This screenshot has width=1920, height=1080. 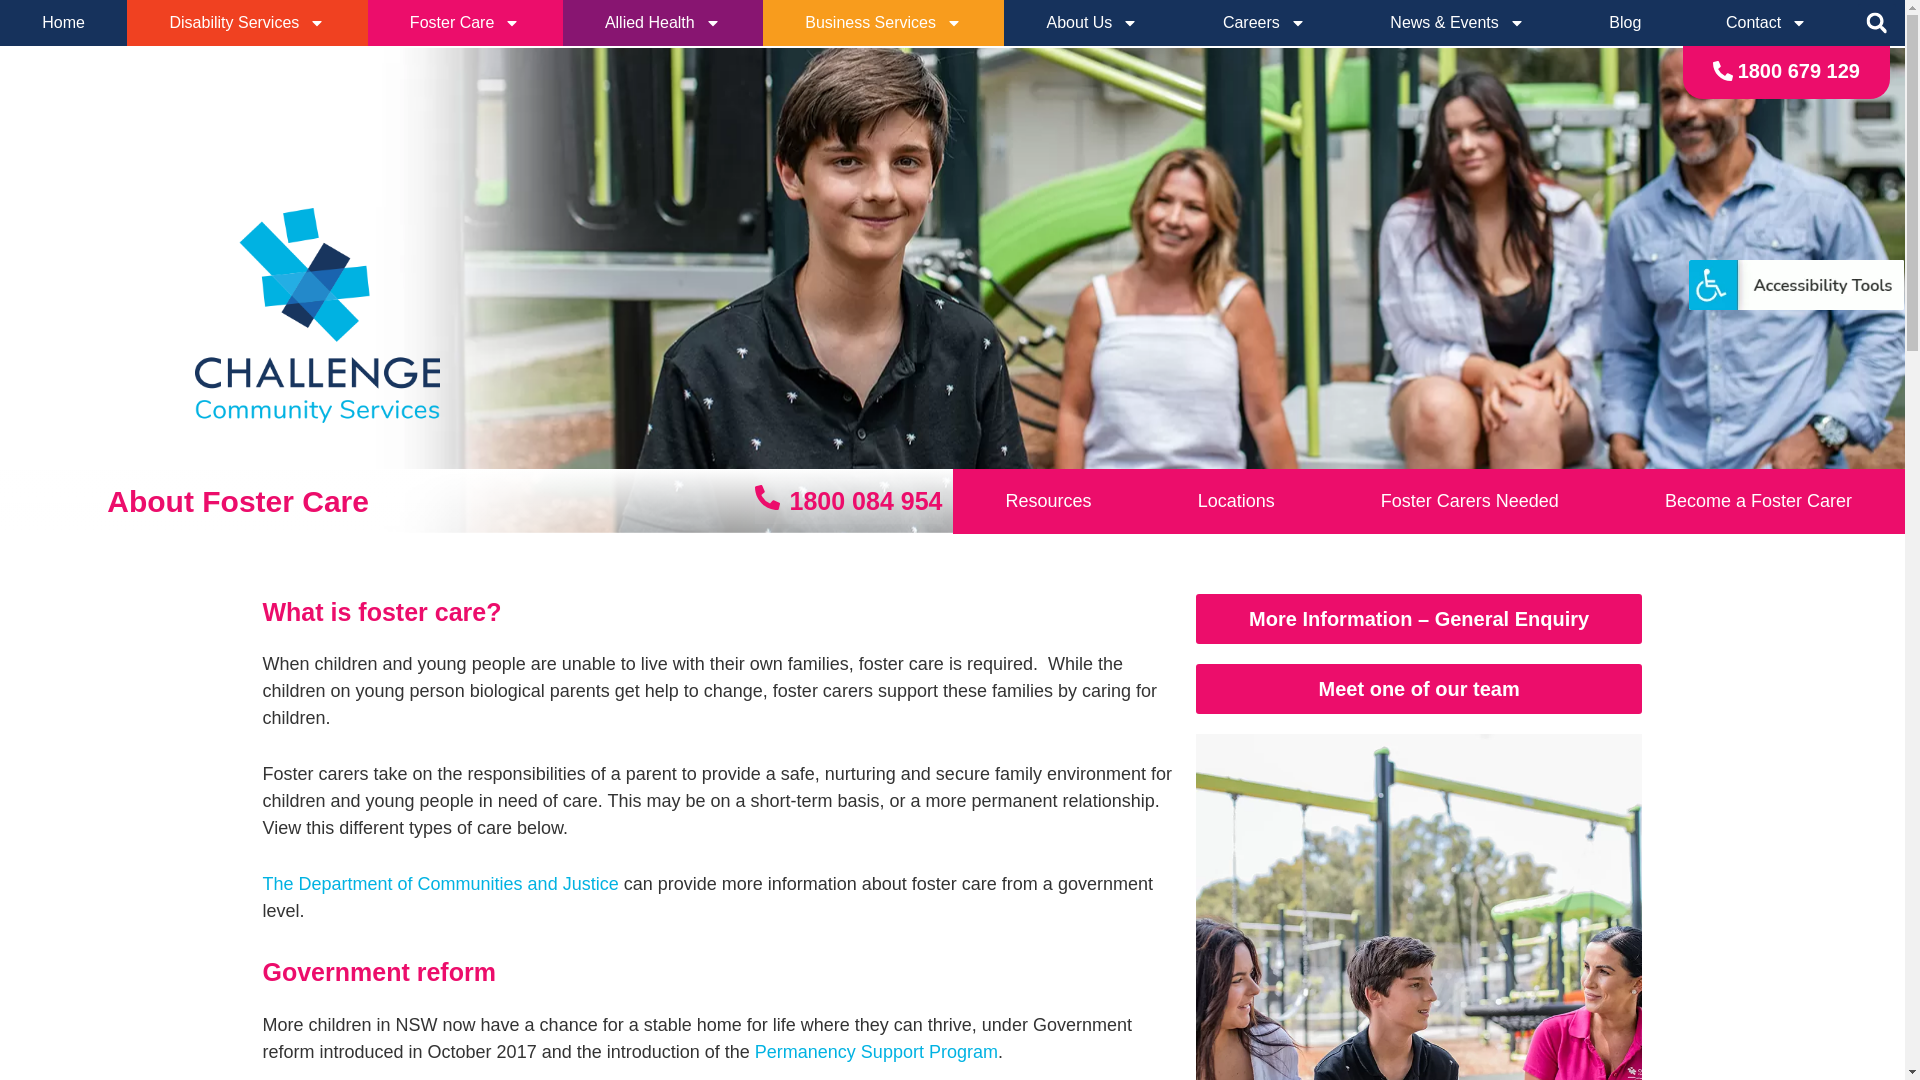 I want to click on Foster Care, so click(x=466, y=23).